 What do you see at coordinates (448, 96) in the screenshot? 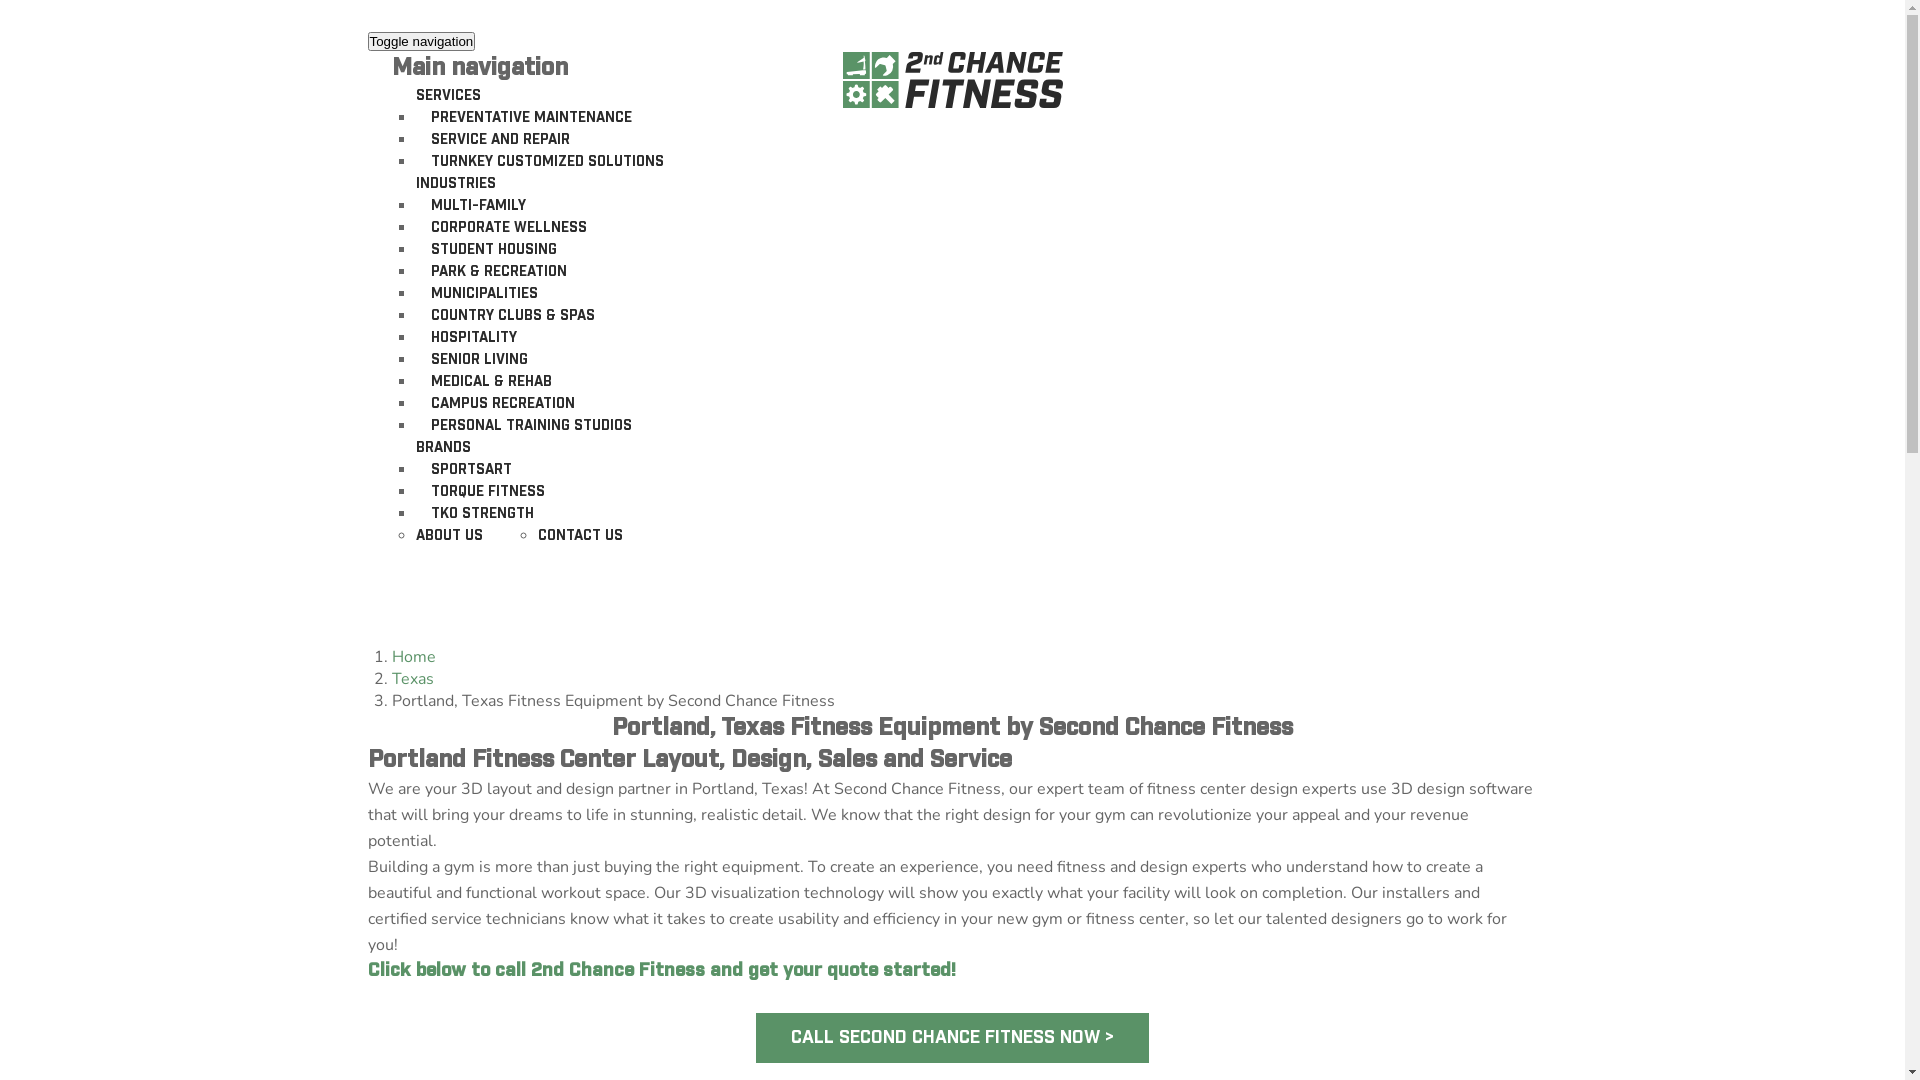
I see `SERVICES` at bounding box center [448, 96].